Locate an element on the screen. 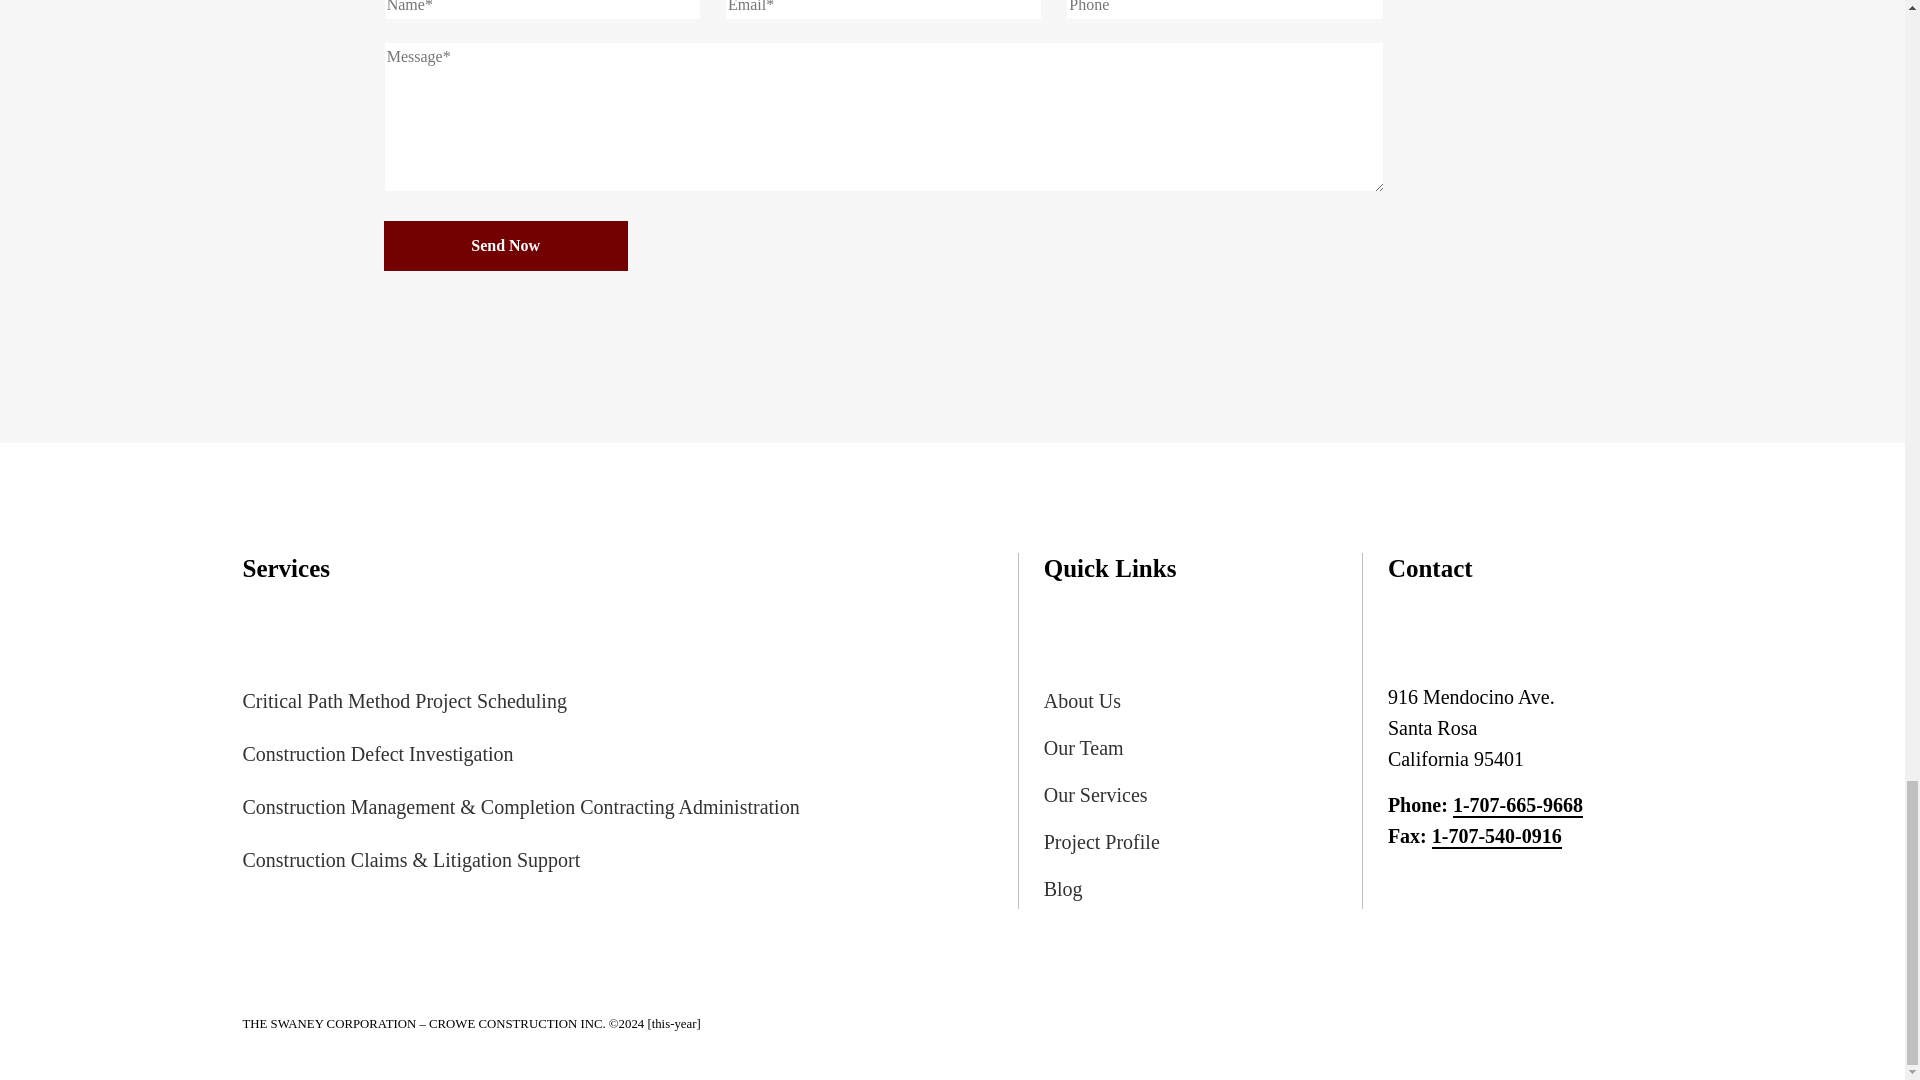 Image resolution: width=1920 pixels, height=1080 pixels. Send Now is located at coordinates (506, 246).